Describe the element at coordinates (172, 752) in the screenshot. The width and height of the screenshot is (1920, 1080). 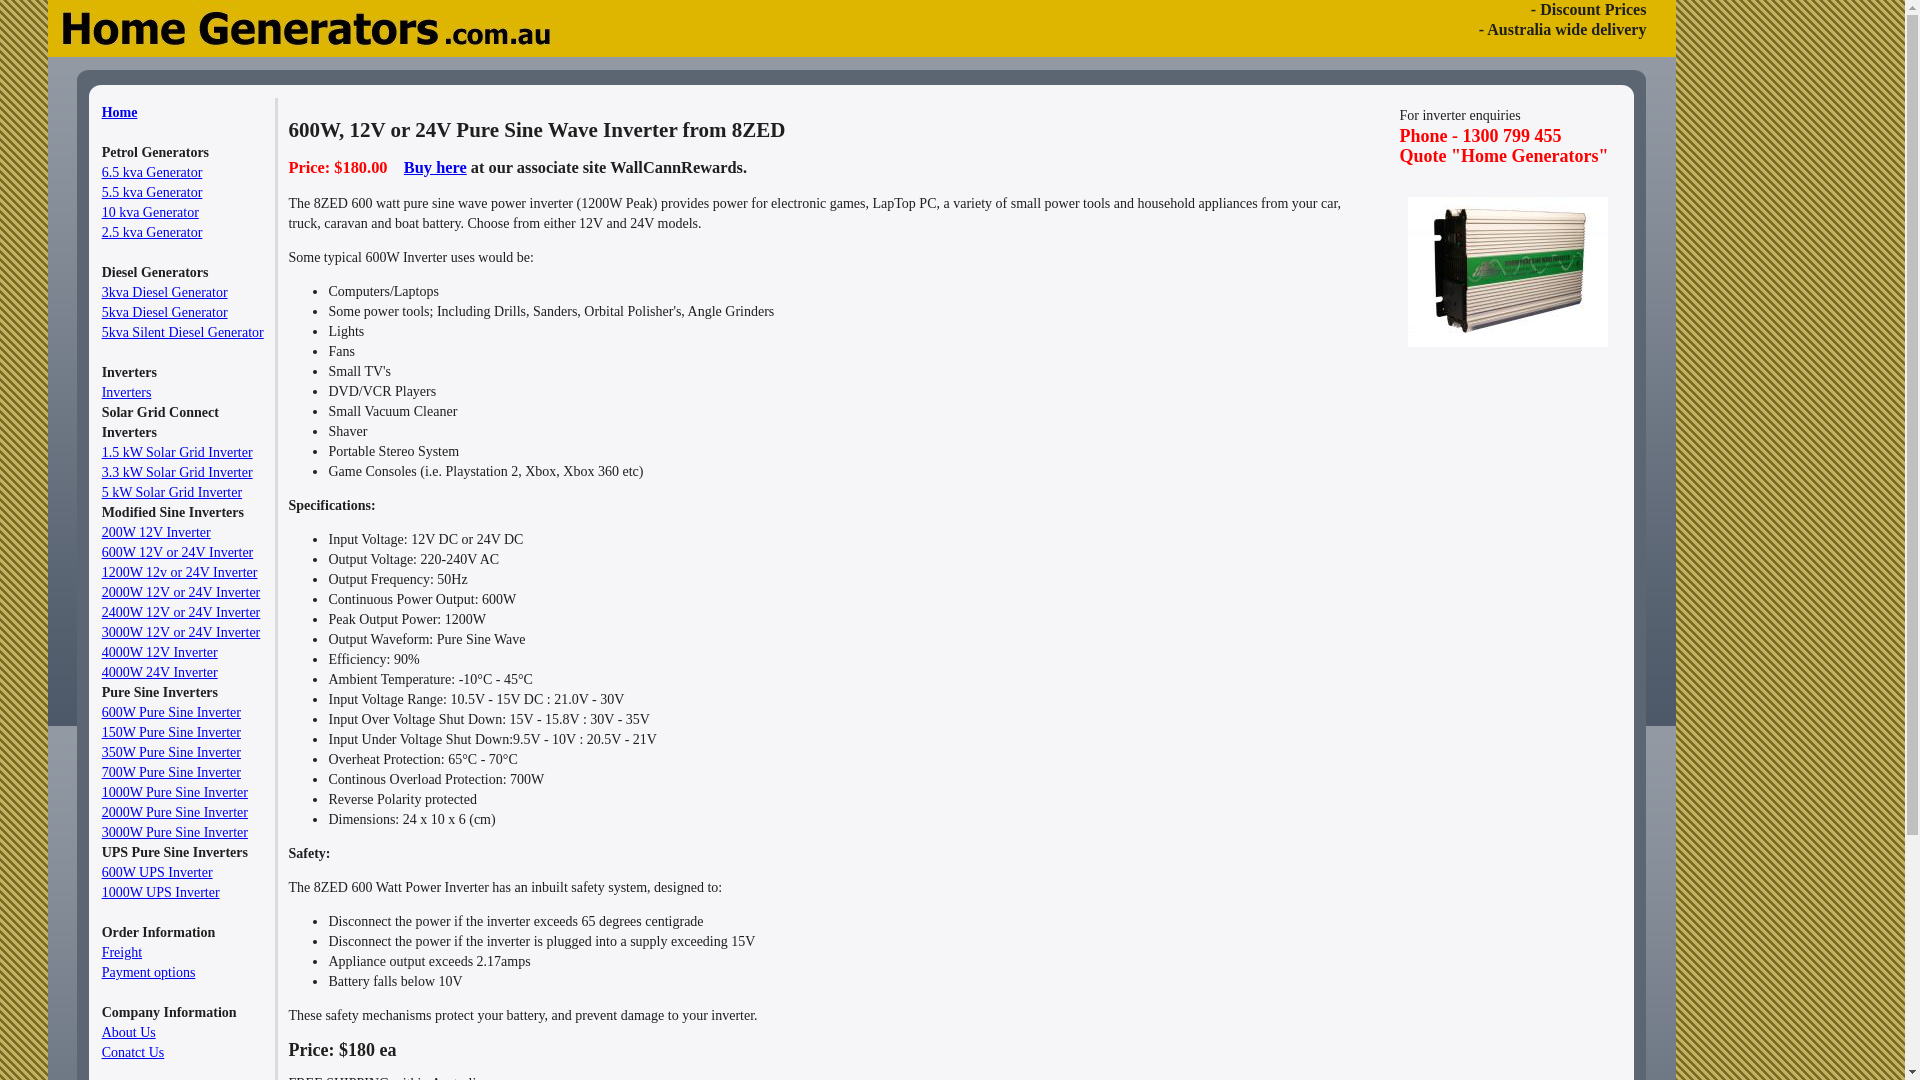
I see `350W Pure Sine Inverter` at that location.